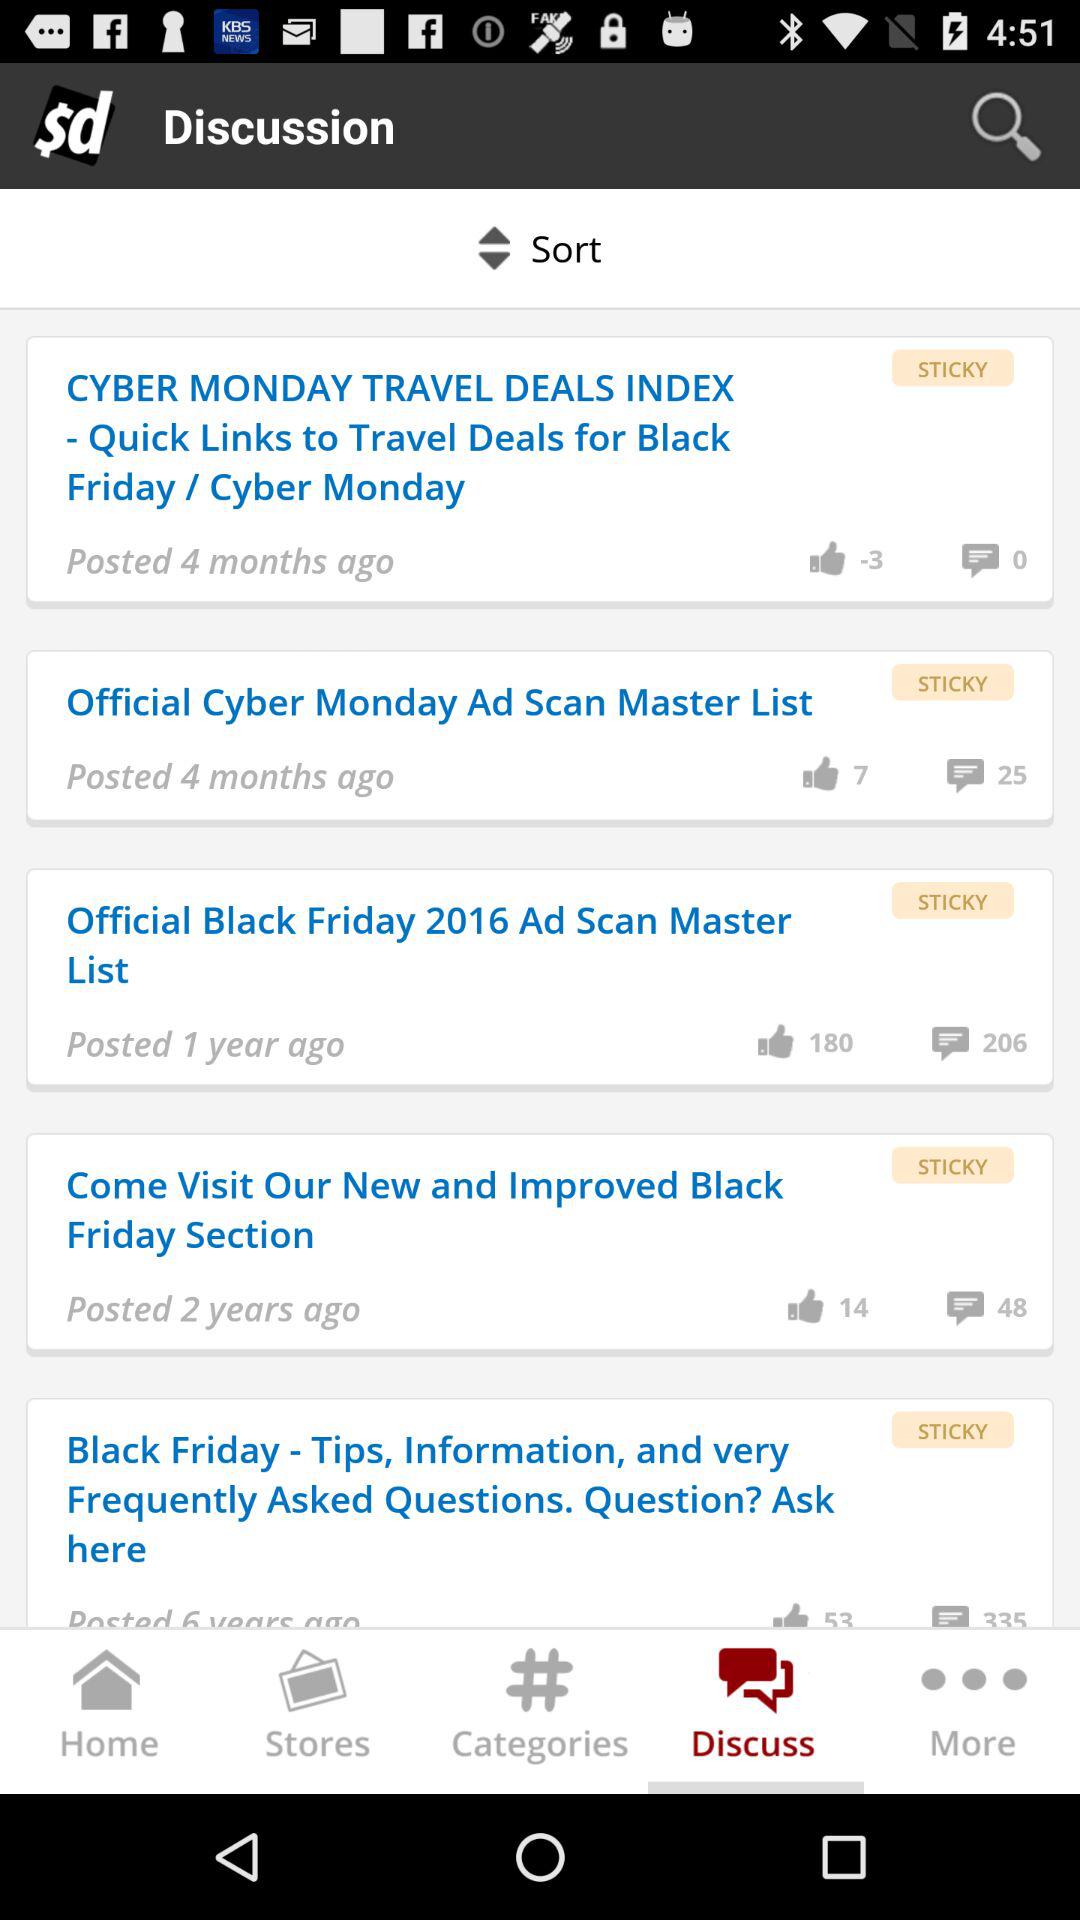  Describe the element at coordinates (838, 1614) in the screenshot. I see `scroll until the 53 app` at that location.